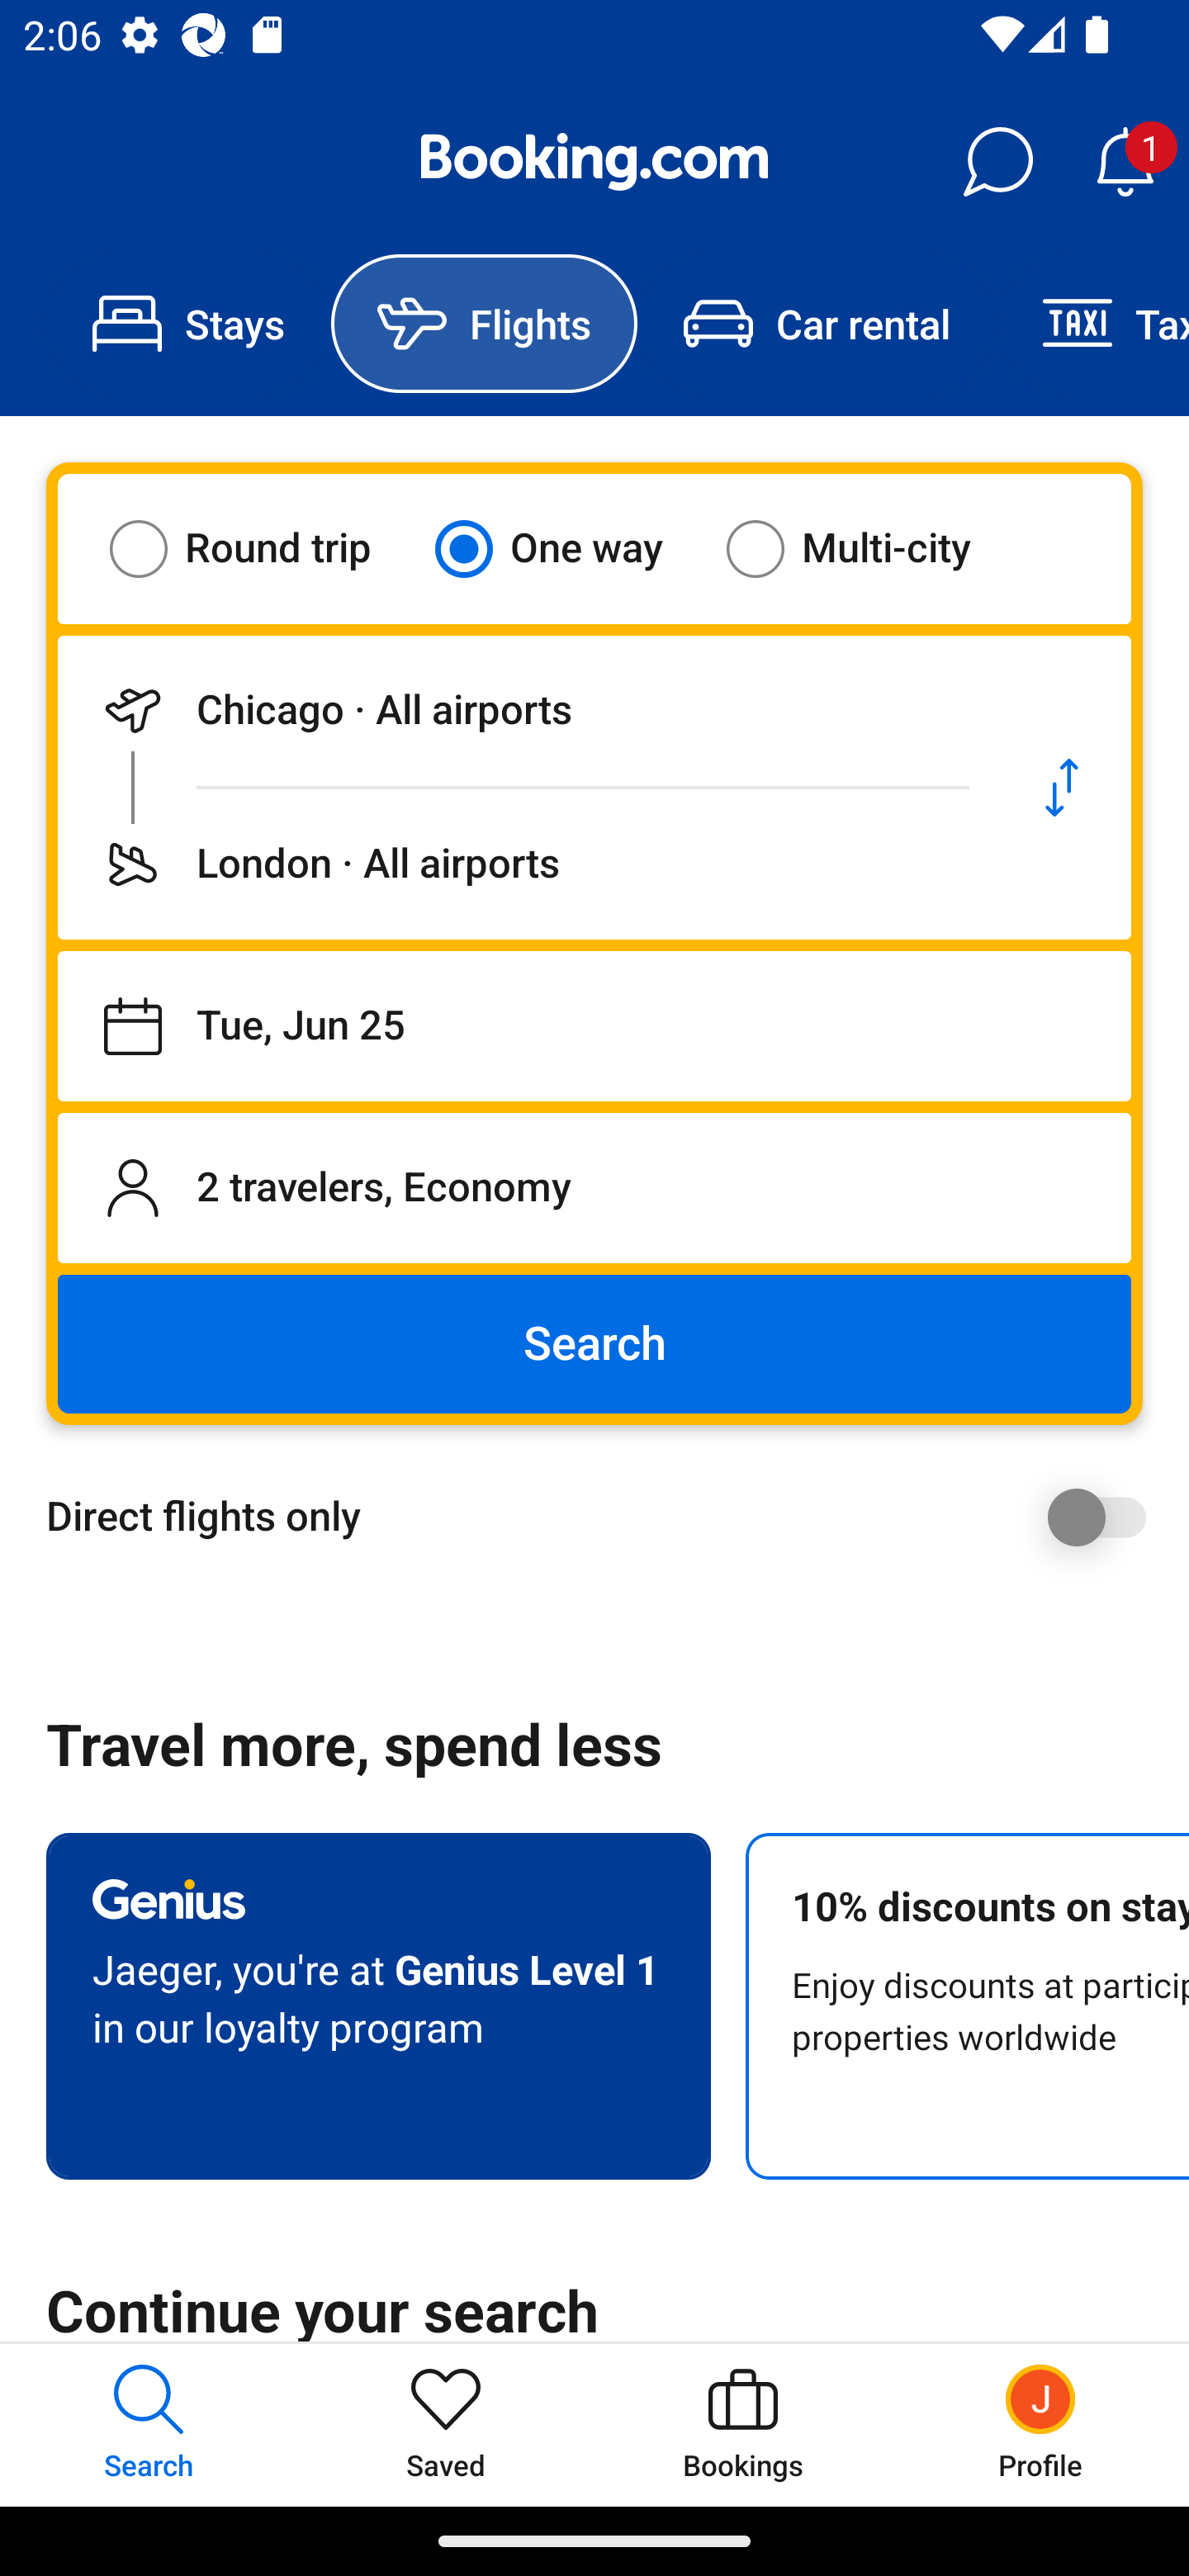 The image size is (1189, 2576). What do you see at coordinates (1092, 324) in the screenshot?
I see `Taxi` at bounding box center [1092, 324].